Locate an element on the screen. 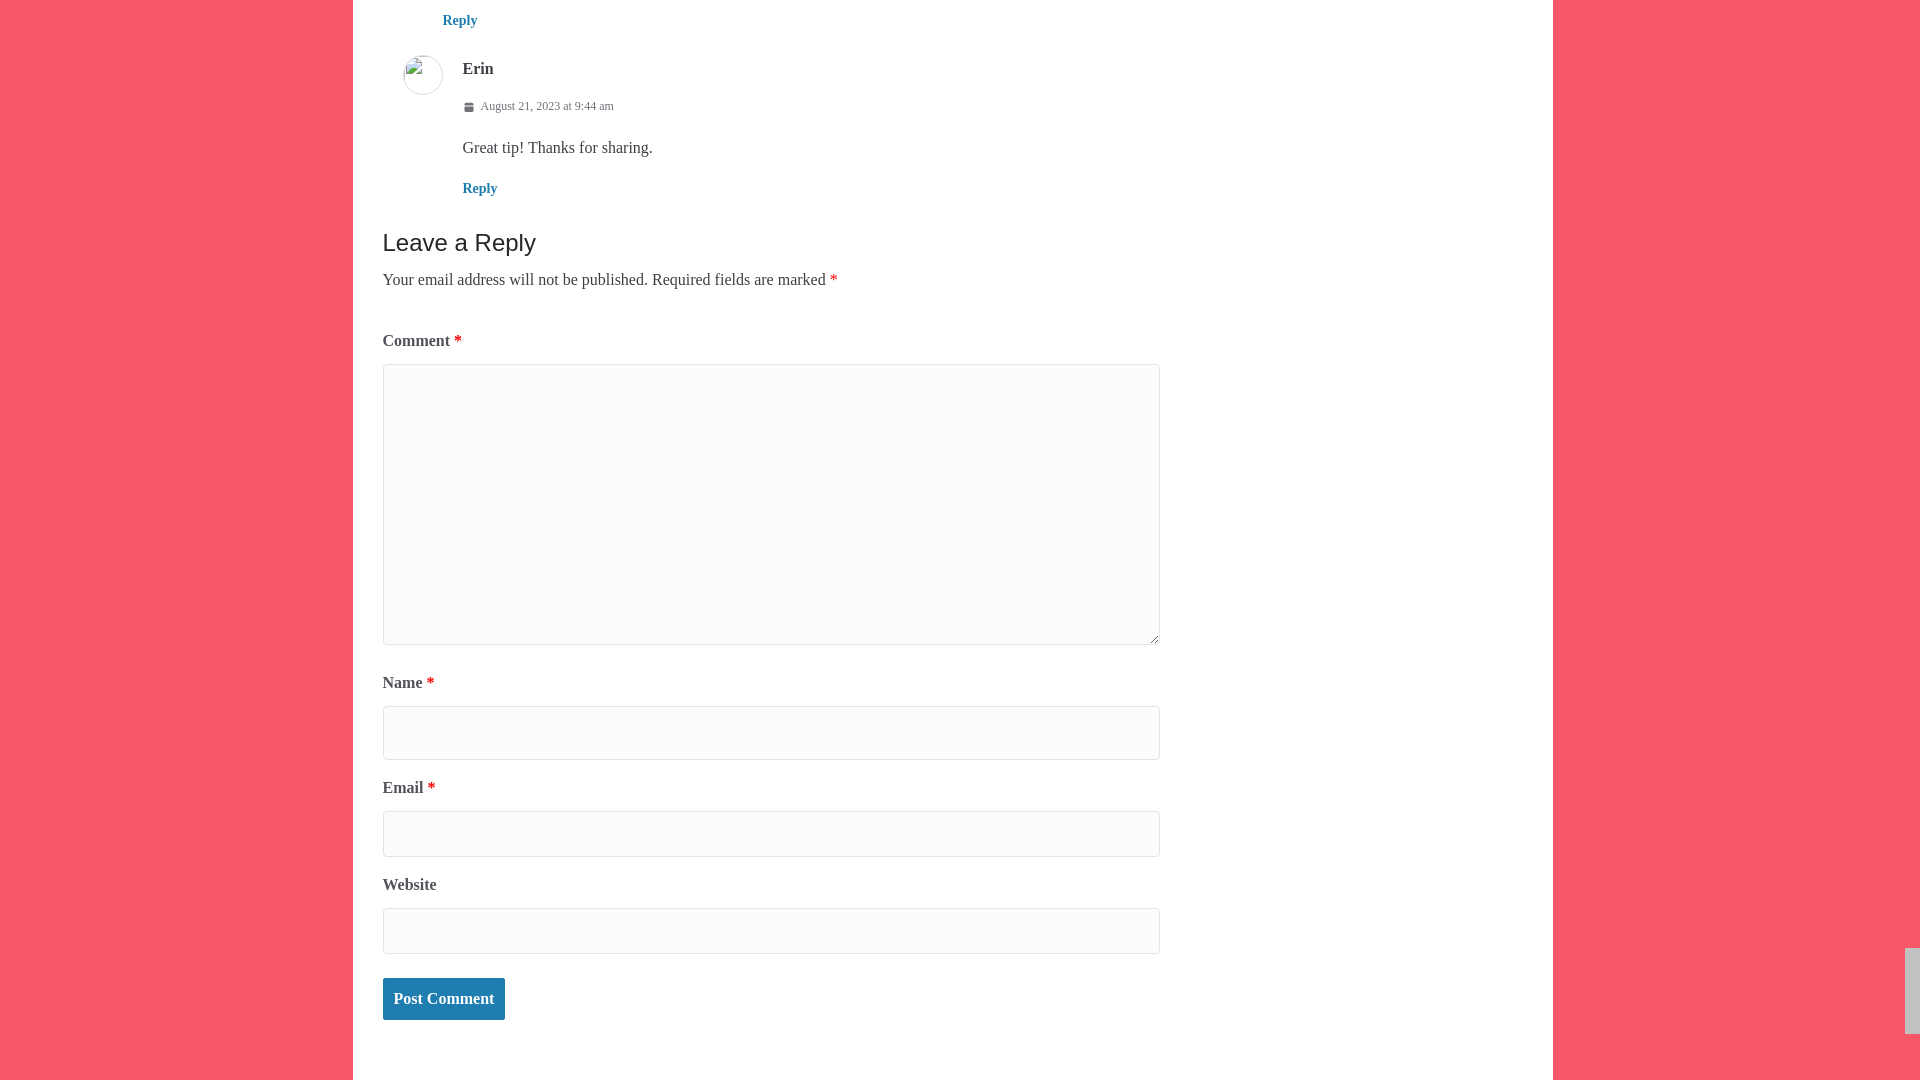 This screenshot has width=1920, height=1080. Post Comment is located at coordinates (443, 999).